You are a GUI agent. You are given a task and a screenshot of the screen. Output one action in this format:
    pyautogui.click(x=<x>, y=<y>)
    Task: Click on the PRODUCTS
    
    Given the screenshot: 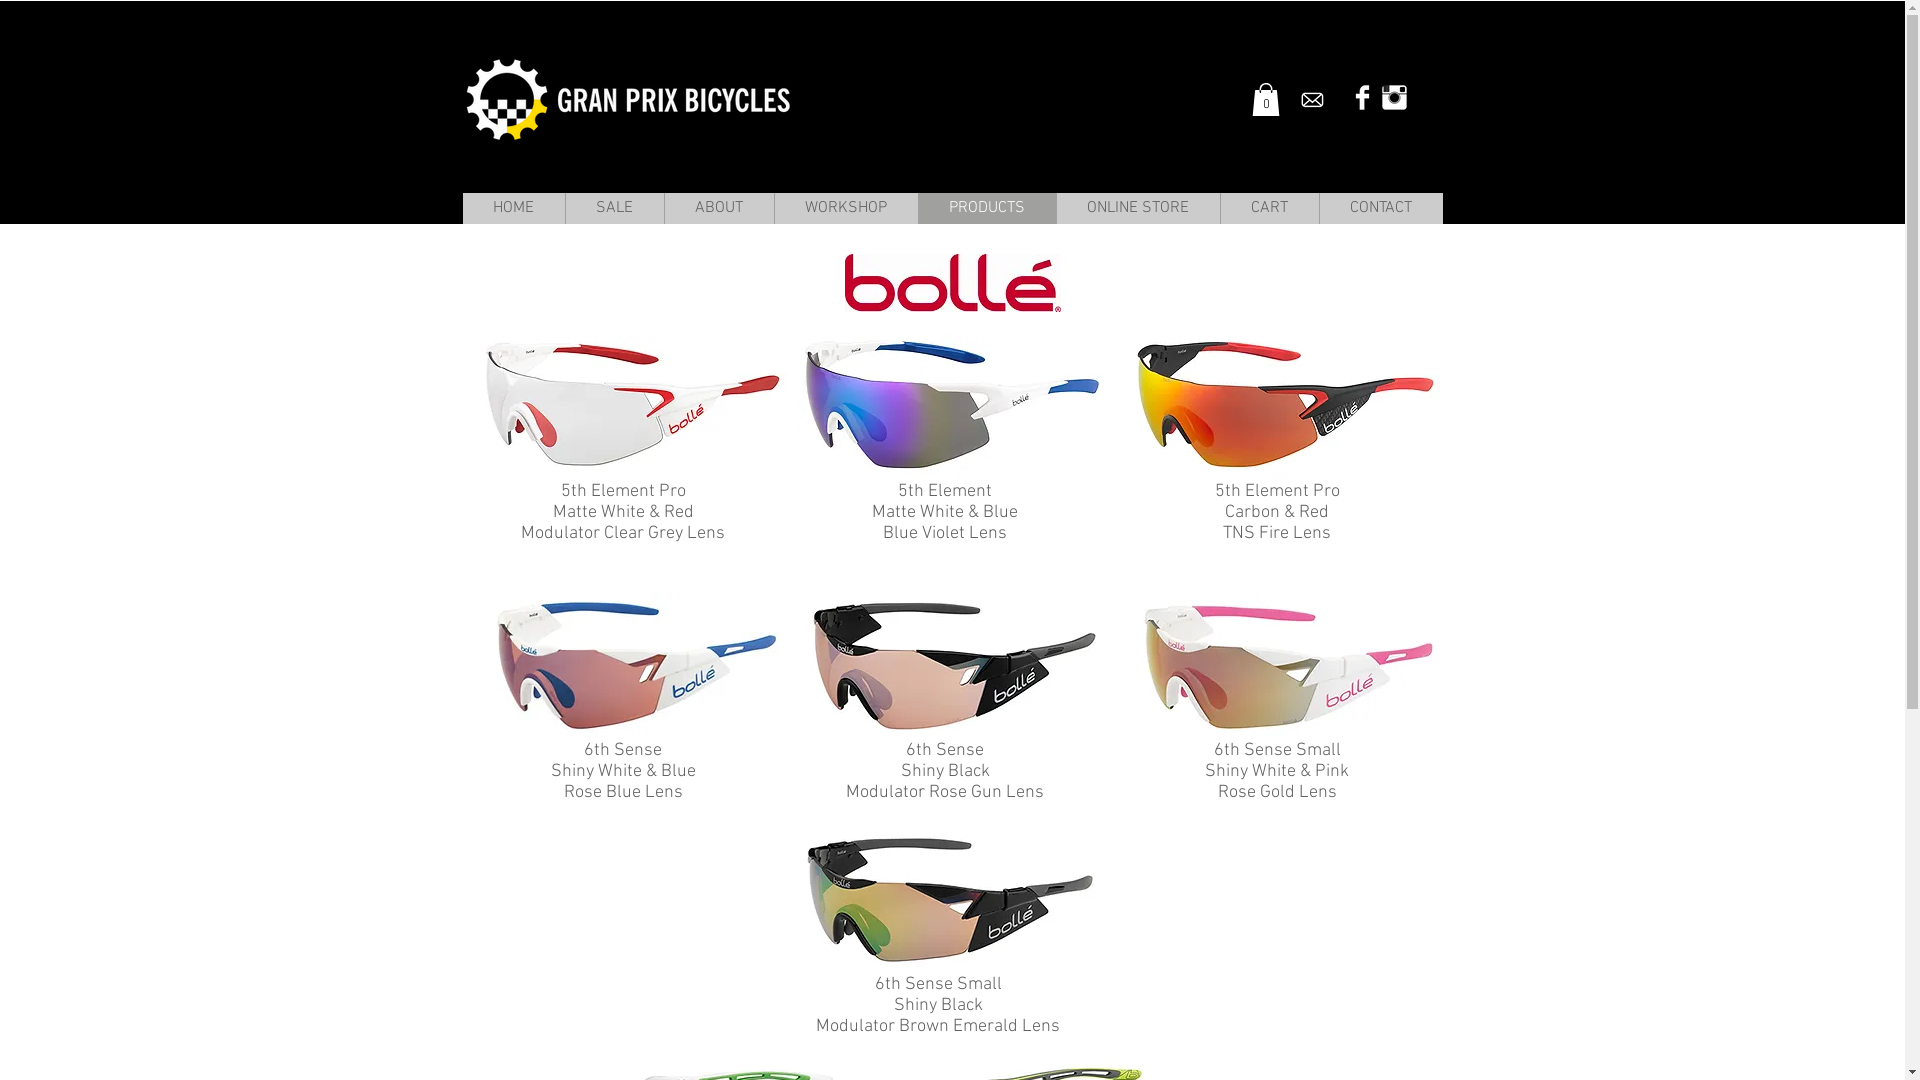 What is the action you would take?
    pyautogui.click(x=987, y=208)
    